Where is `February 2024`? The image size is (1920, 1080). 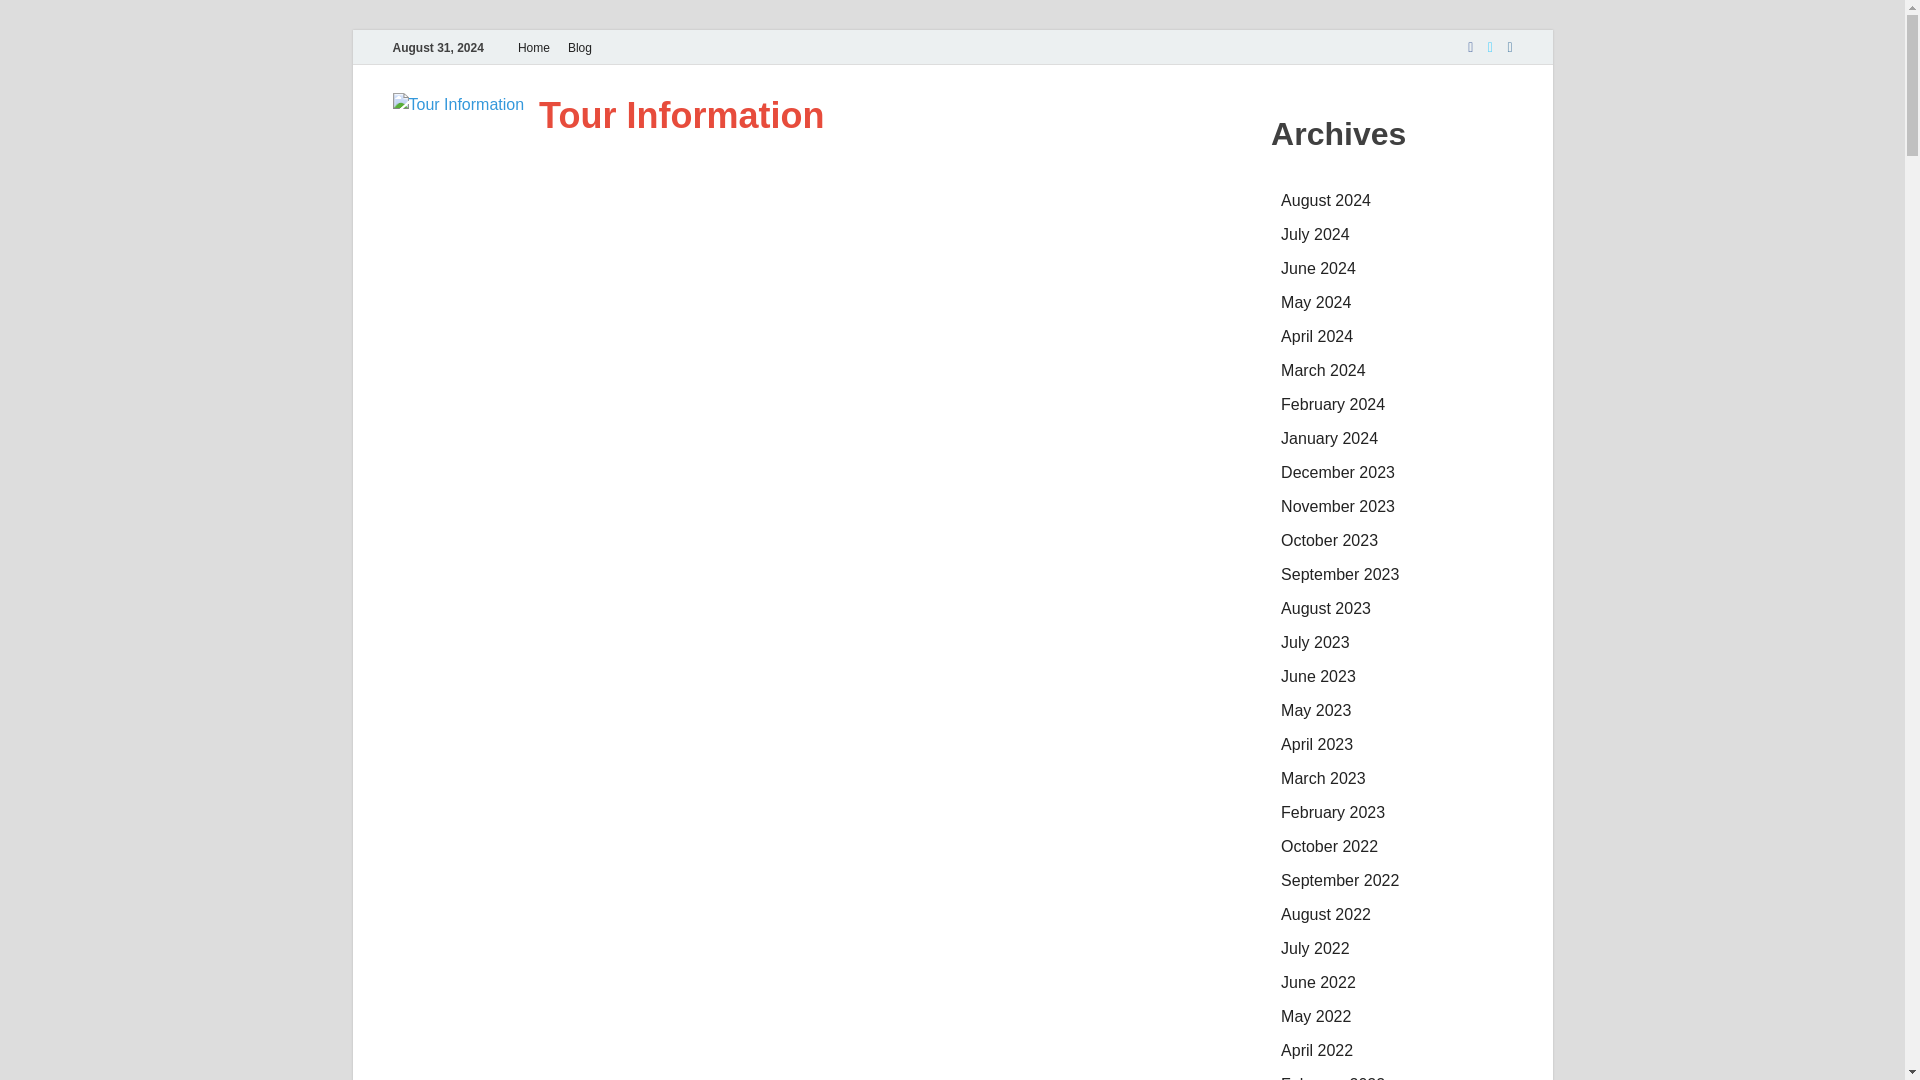 February 2024 is located at coordinates (1332, 404).